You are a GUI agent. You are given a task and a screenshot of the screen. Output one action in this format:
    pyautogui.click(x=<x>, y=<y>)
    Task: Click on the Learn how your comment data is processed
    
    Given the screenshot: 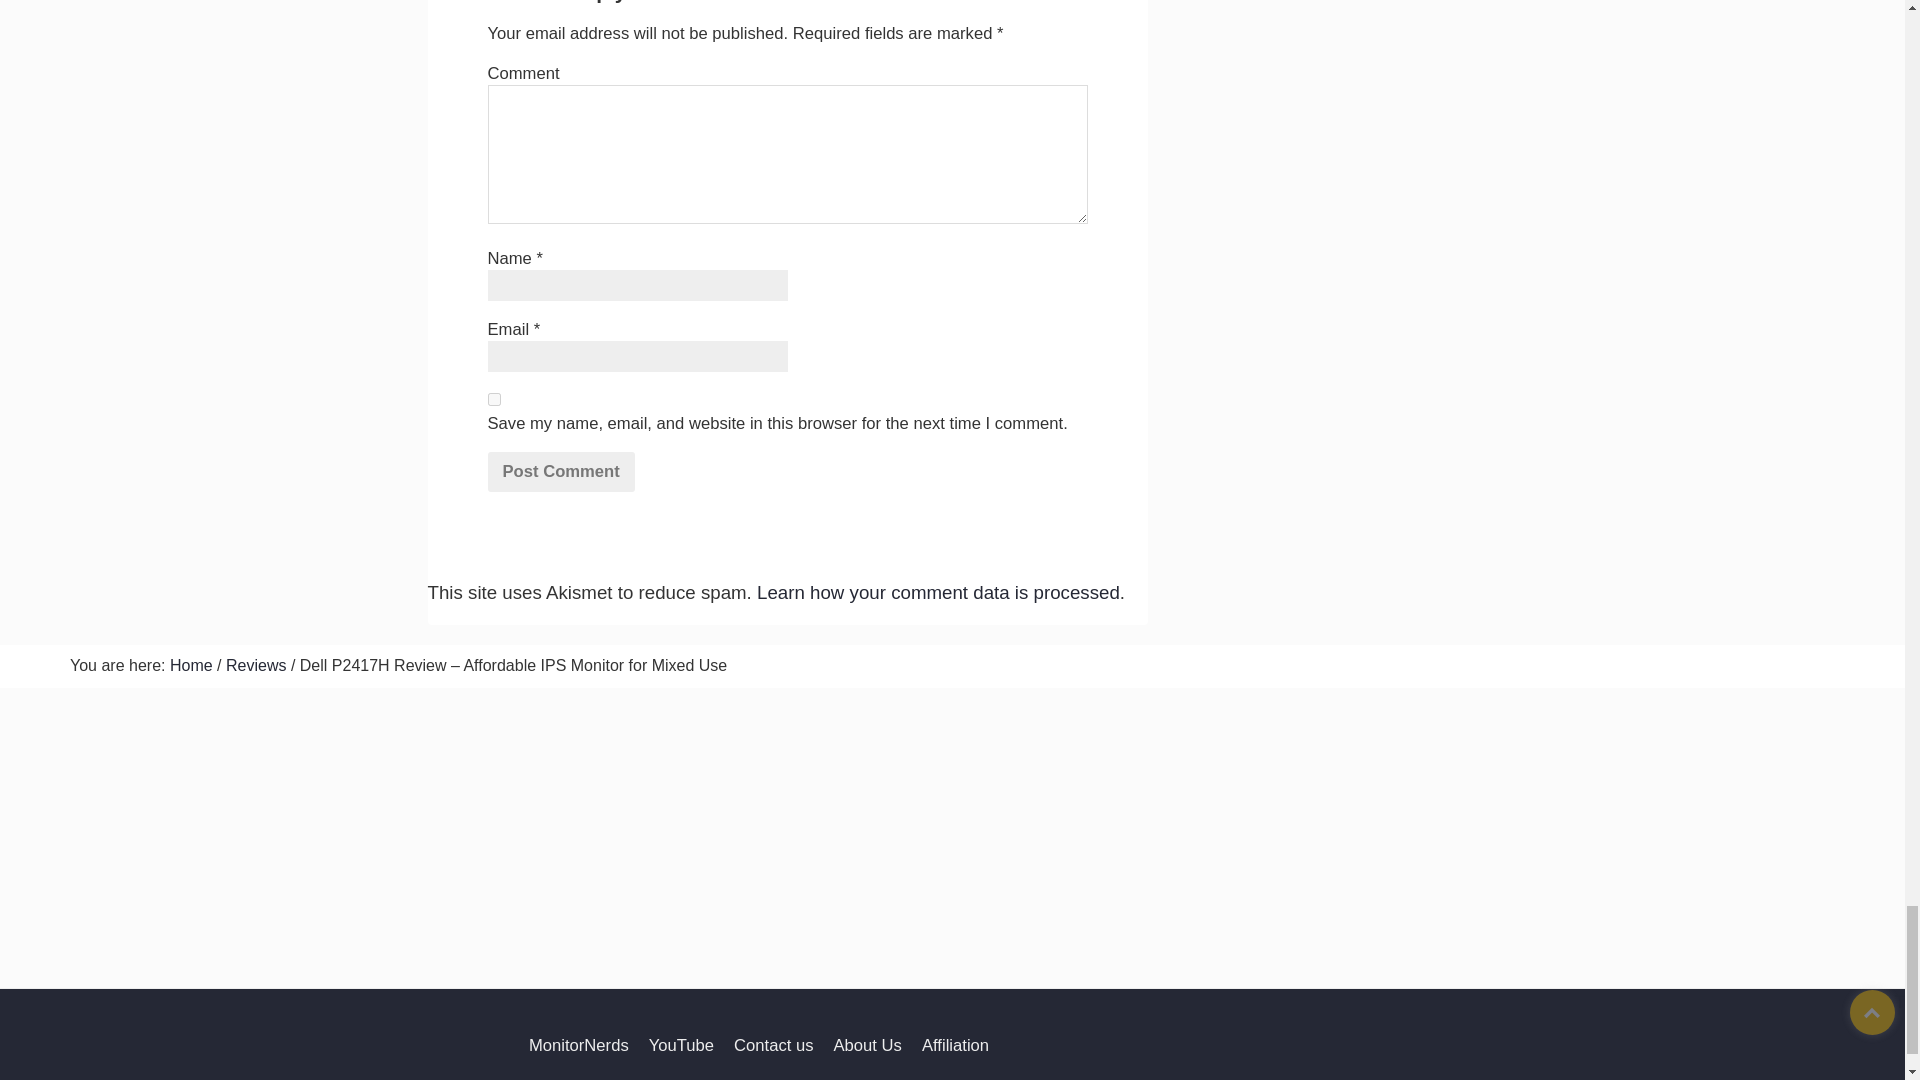 What is the action you would take?
    pyautogui.click(x=938, y=592)
    